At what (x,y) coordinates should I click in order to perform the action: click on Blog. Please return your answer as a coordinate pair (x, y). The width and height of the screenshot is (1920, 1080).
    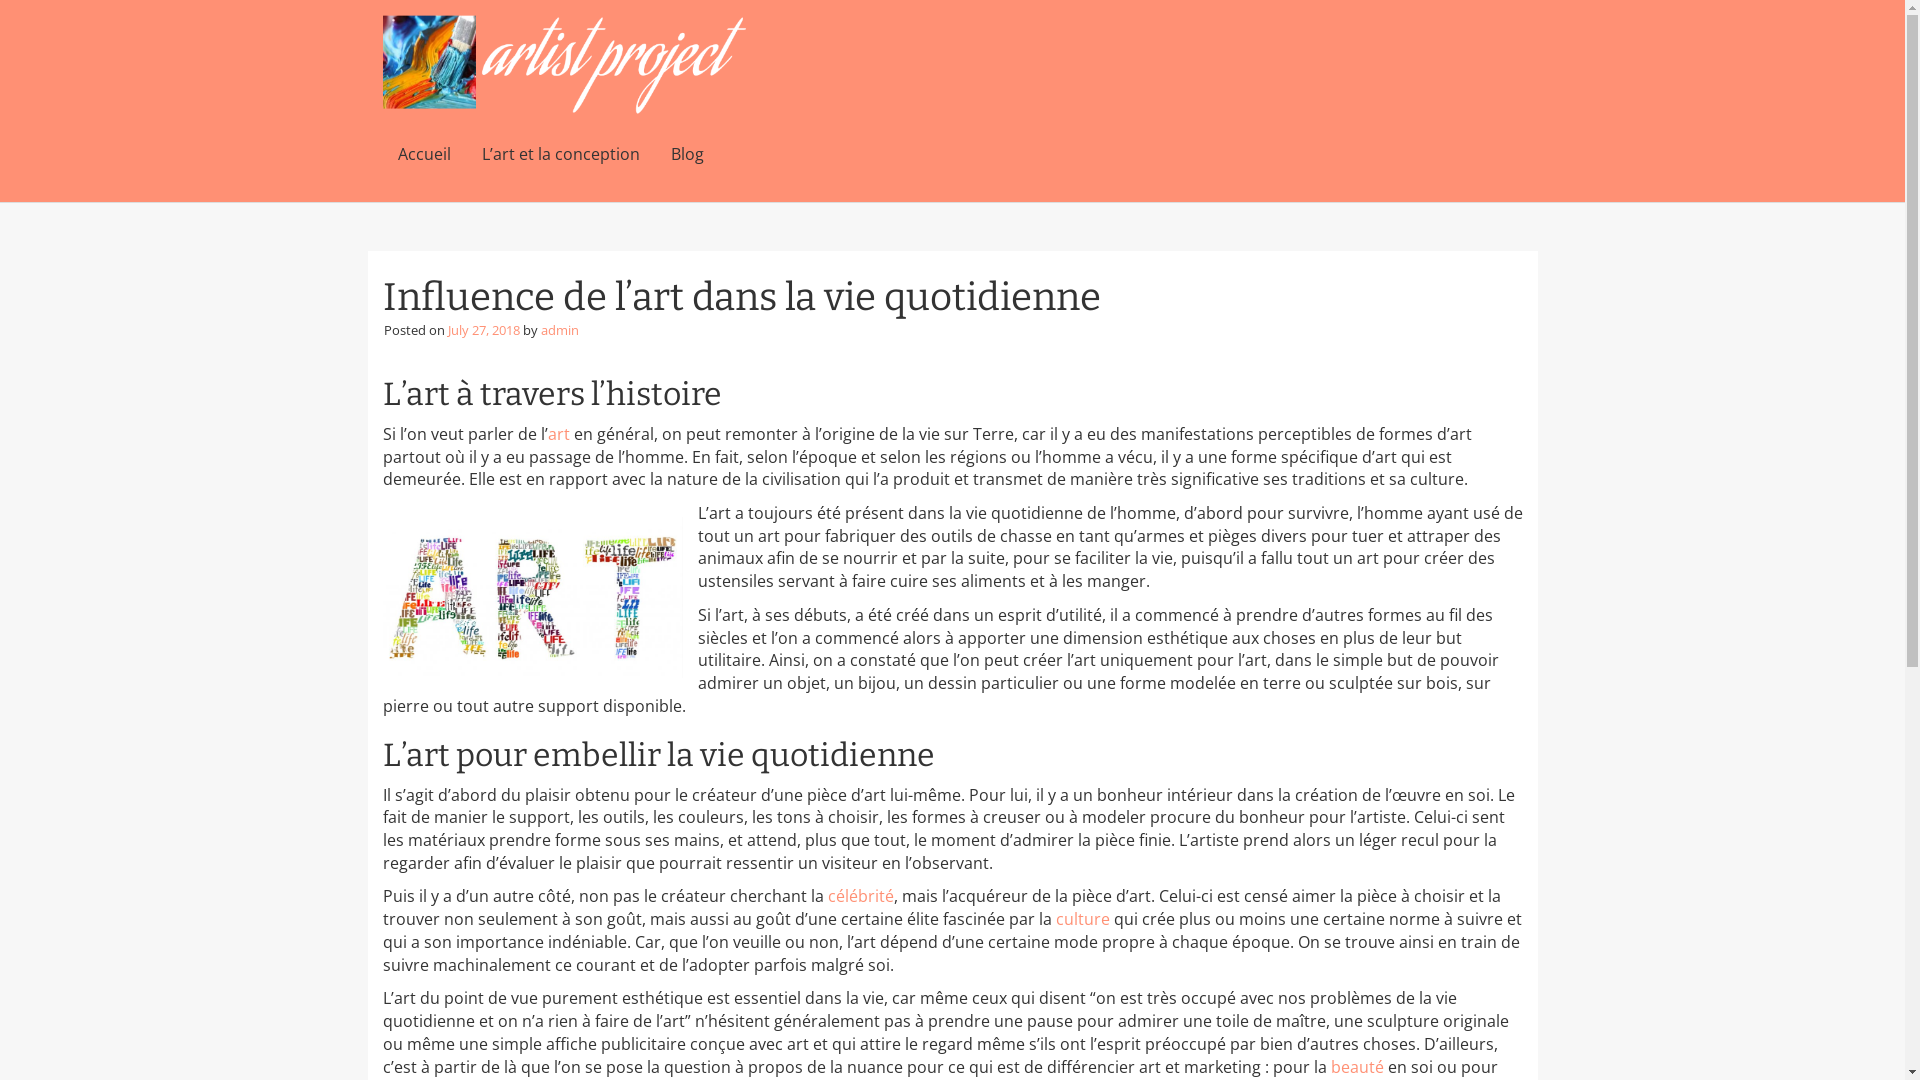
    Looking at the image, I should click on (688, 155).